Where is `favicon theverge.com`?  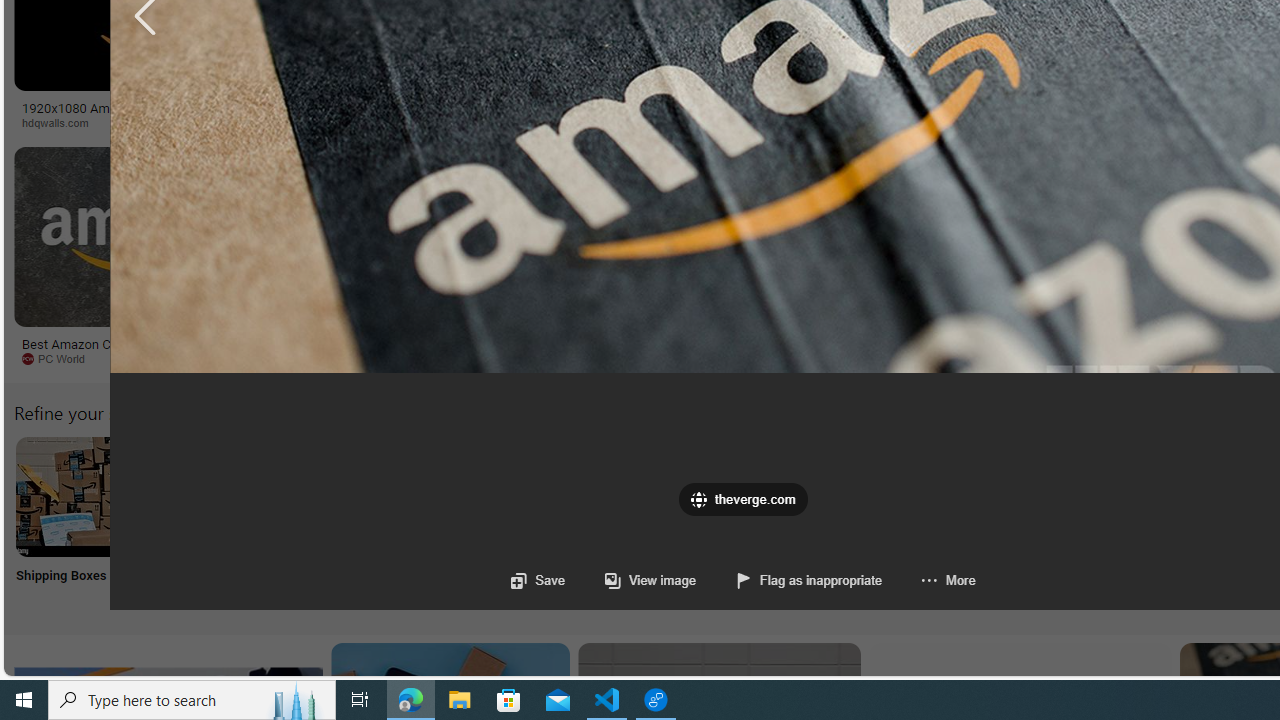 favicon theverge.com is located at coordinates (742, 500).